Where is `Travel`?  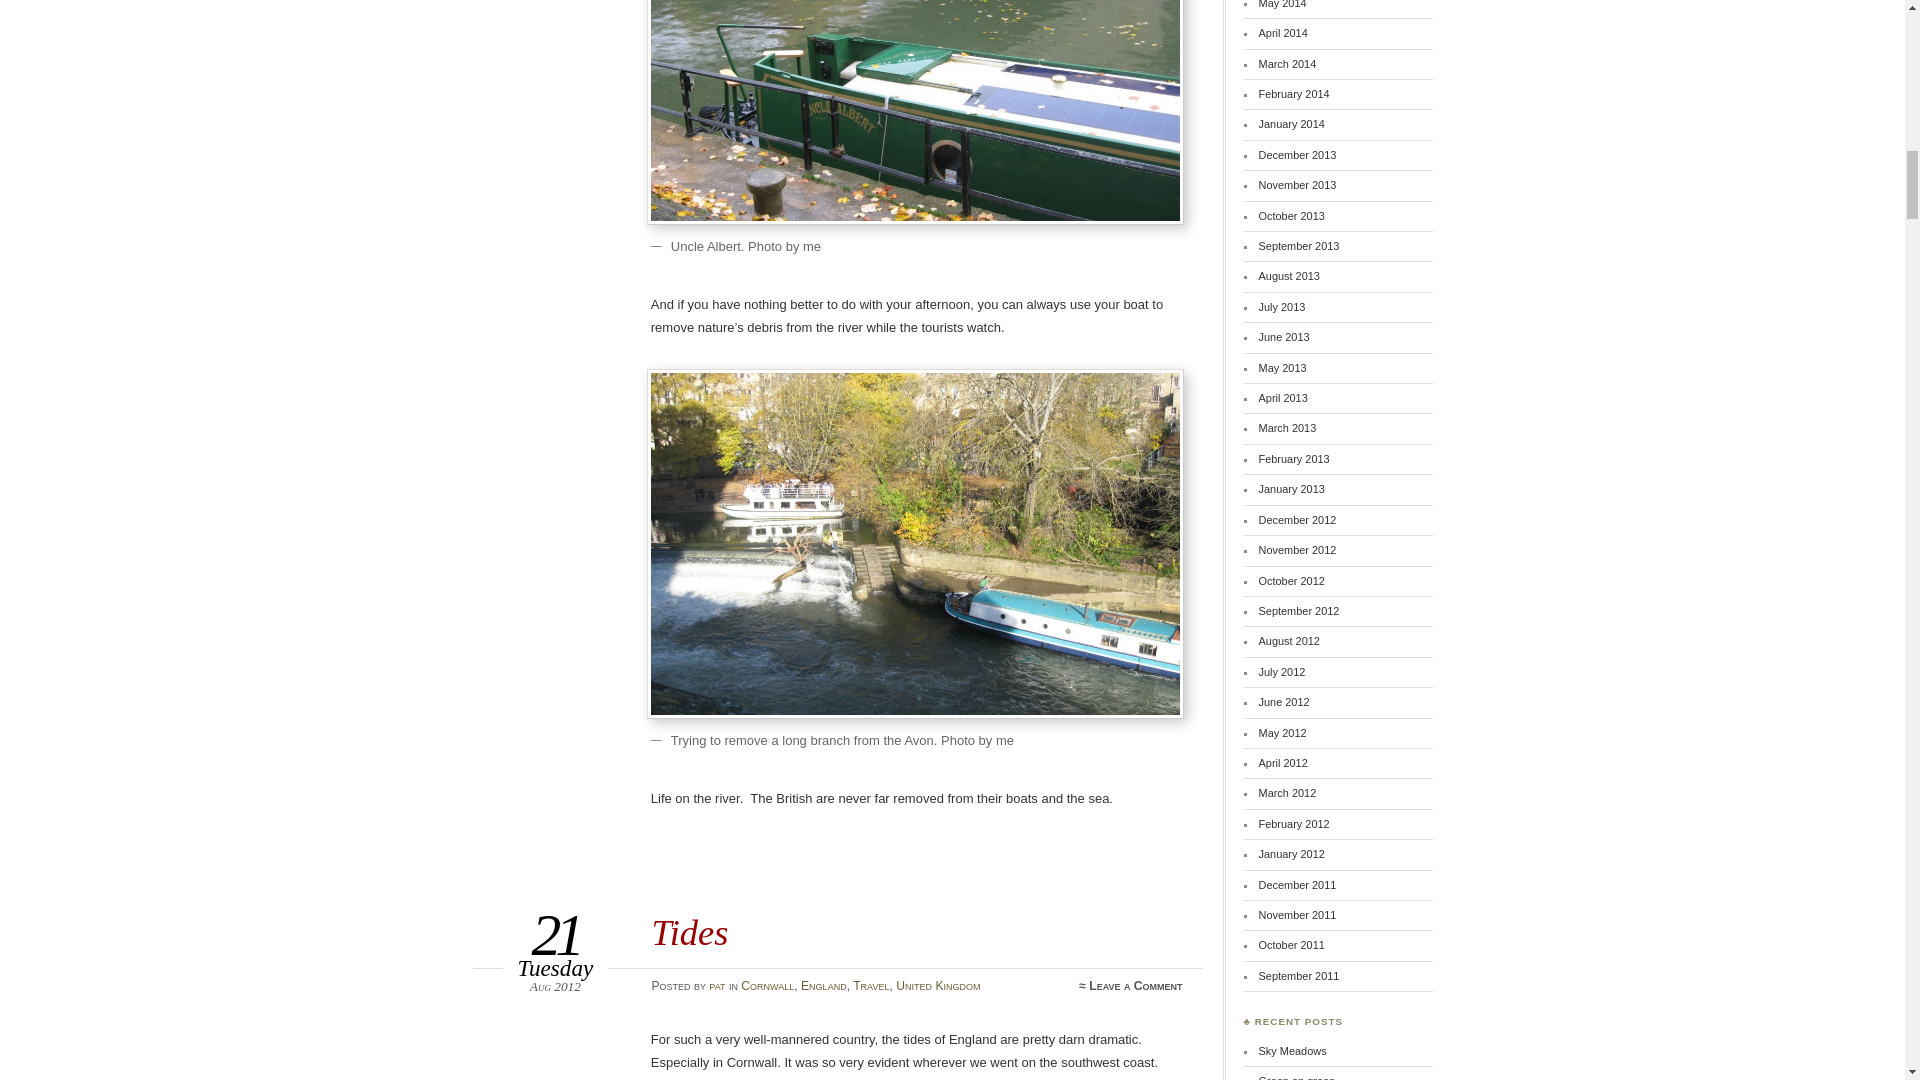 Travel is located at coordinates (870, 985).